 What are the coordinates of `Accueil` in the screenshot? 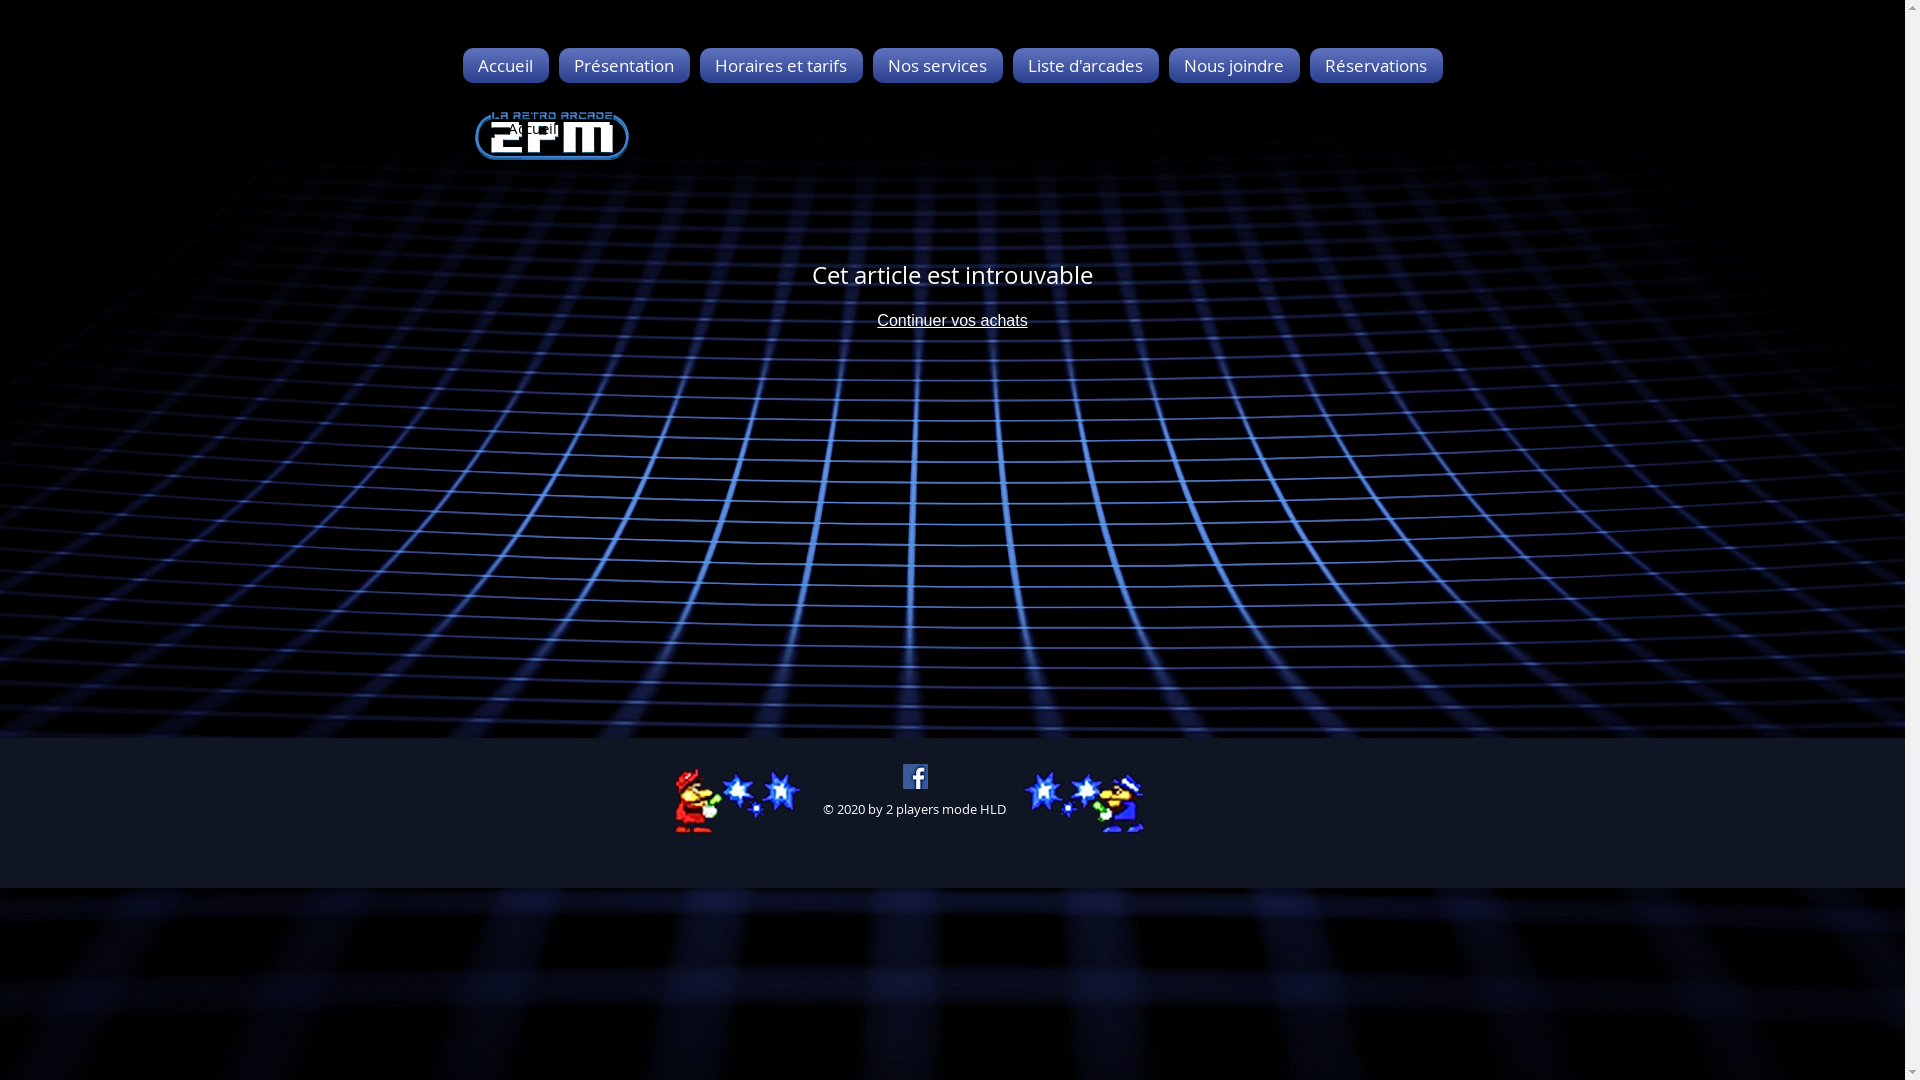 It's located at (532, 128).